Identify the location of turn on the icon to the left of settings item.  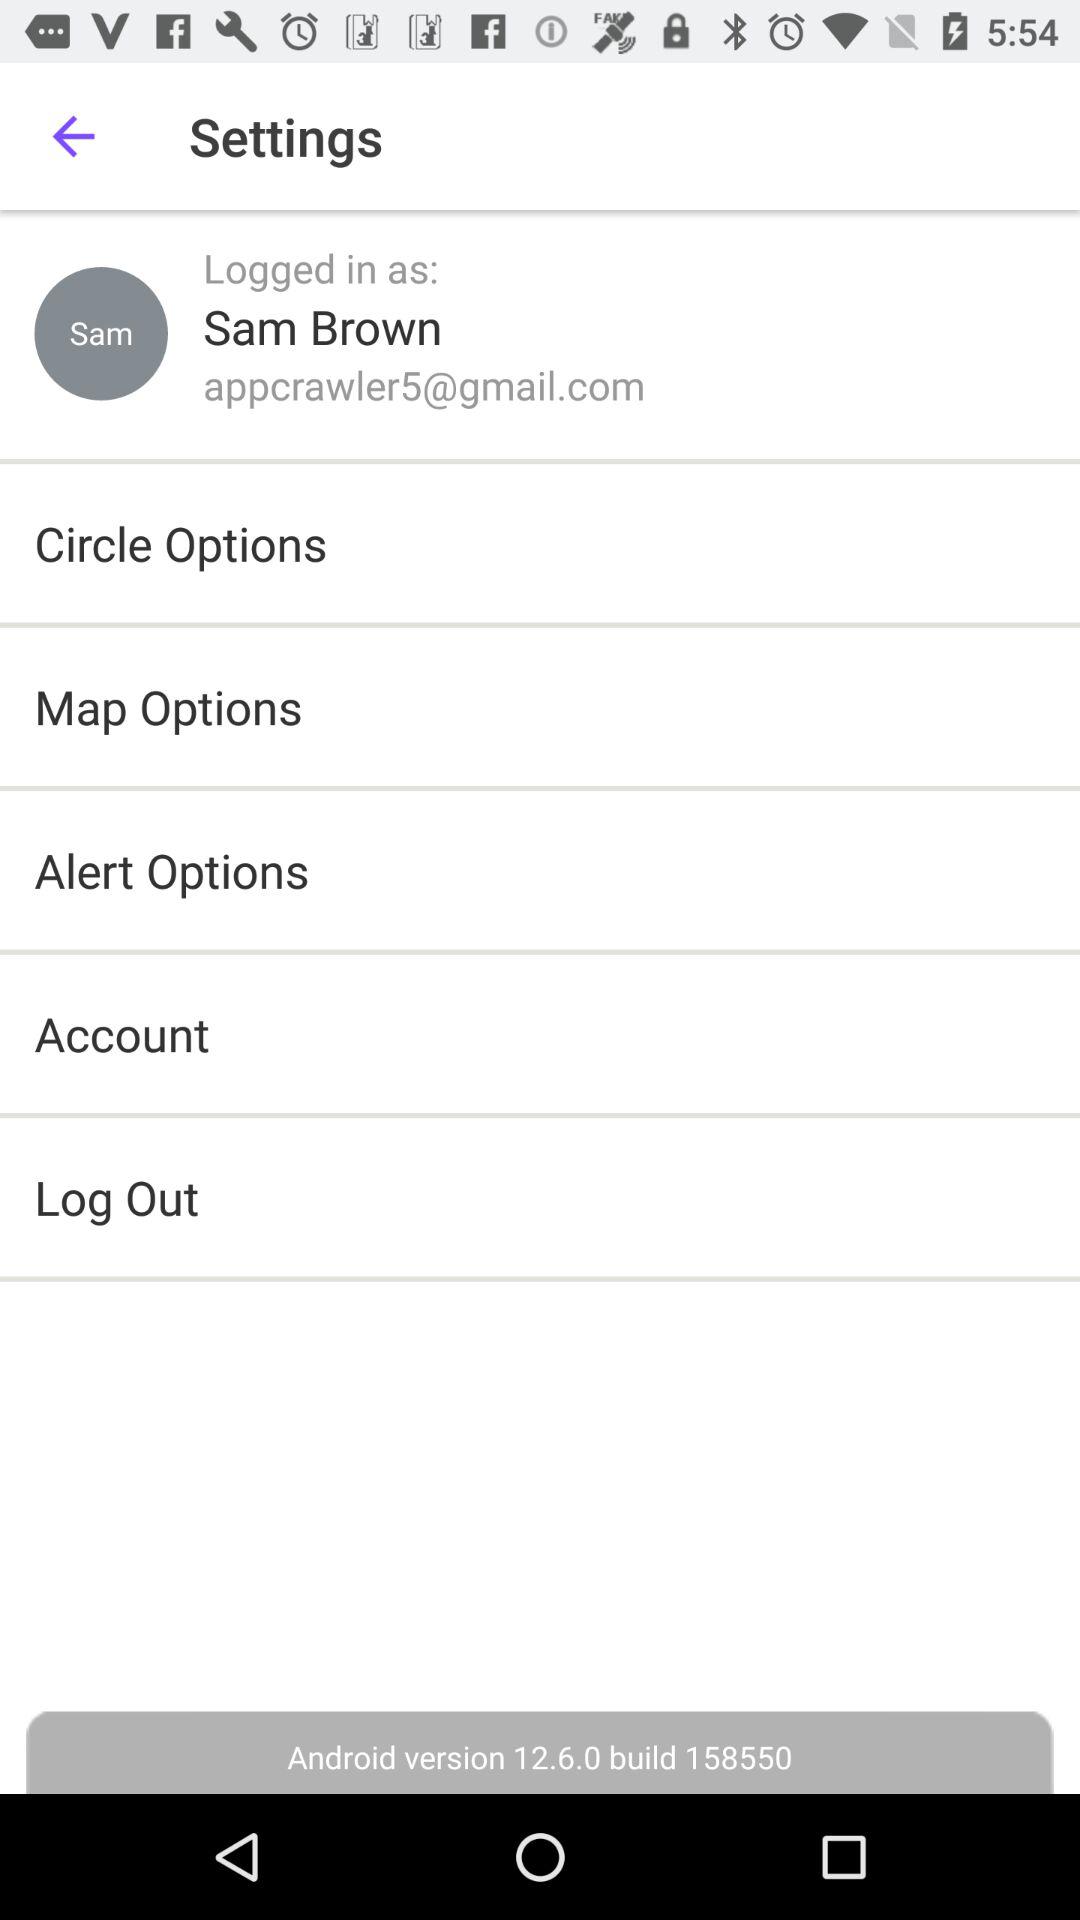
(73, 136).